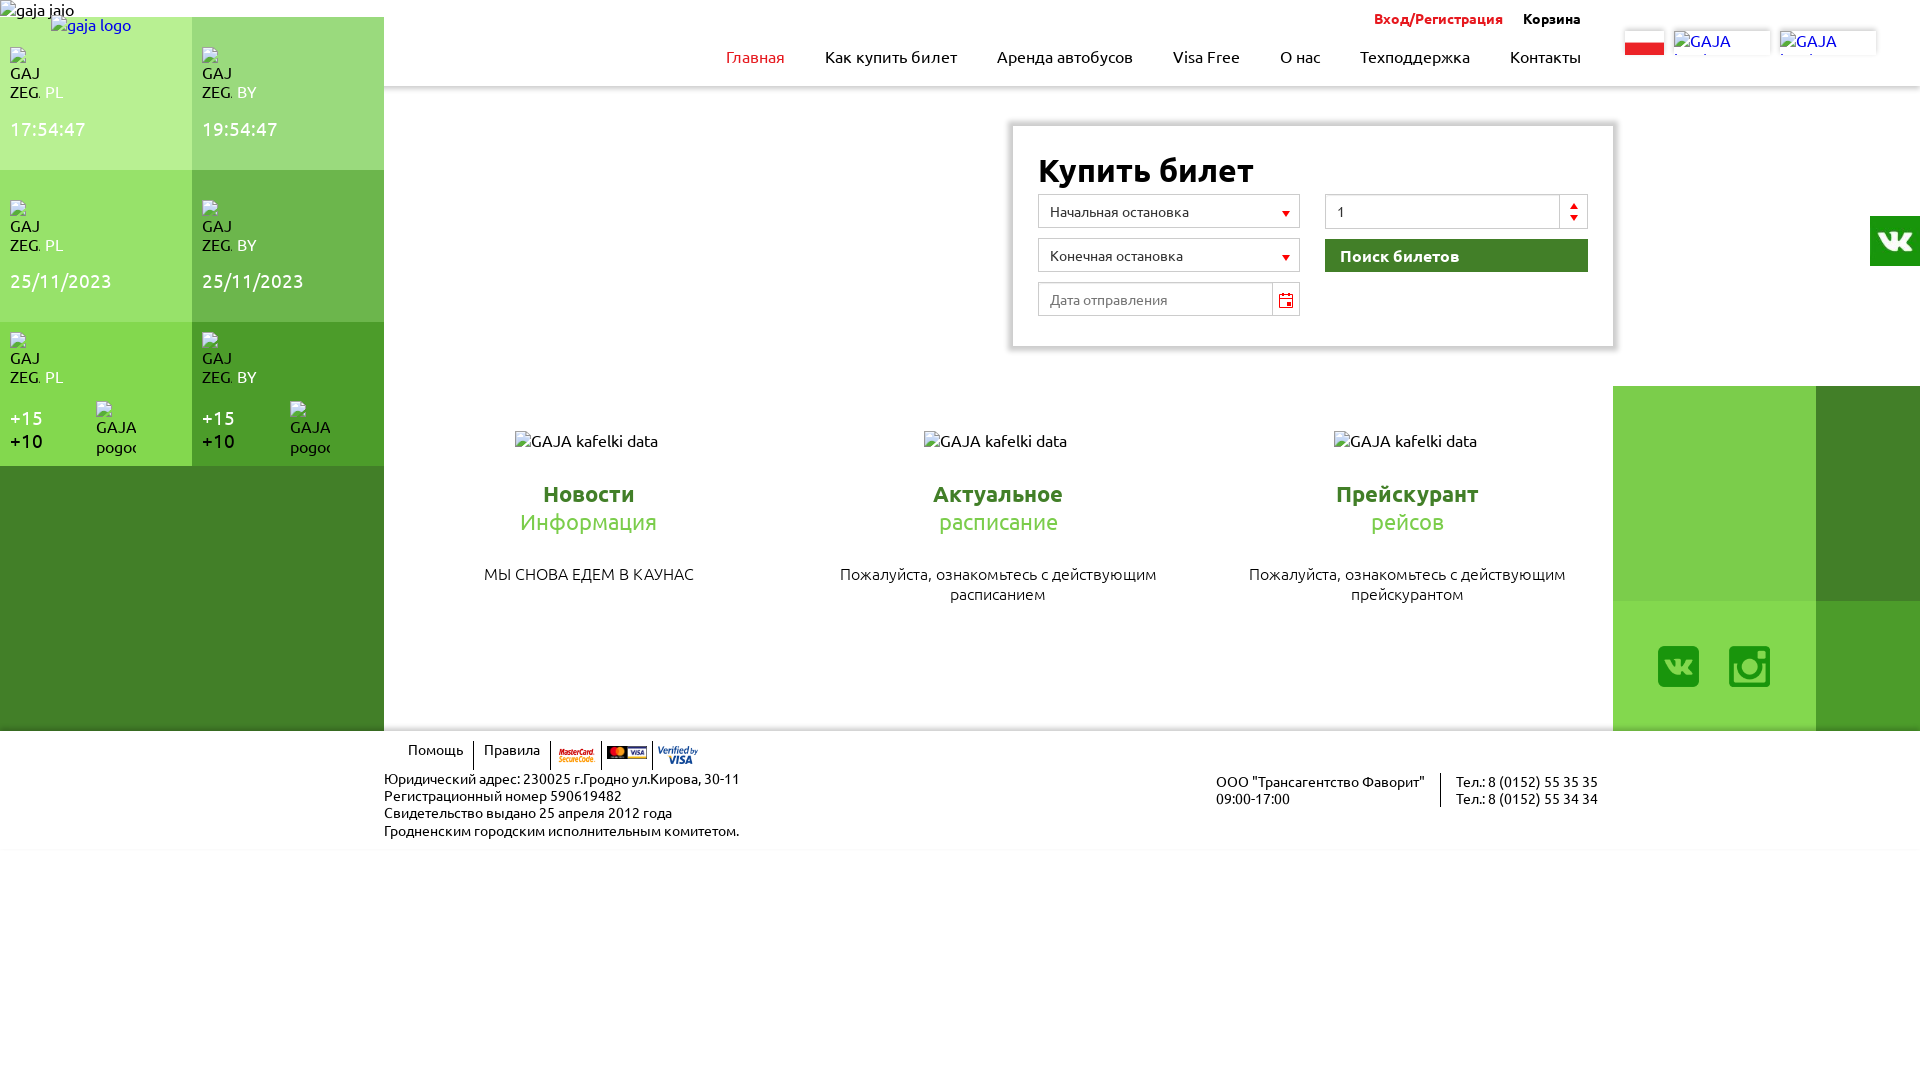 The image size is (1920, 1080). I want to click on 1, so click(1443, 211).